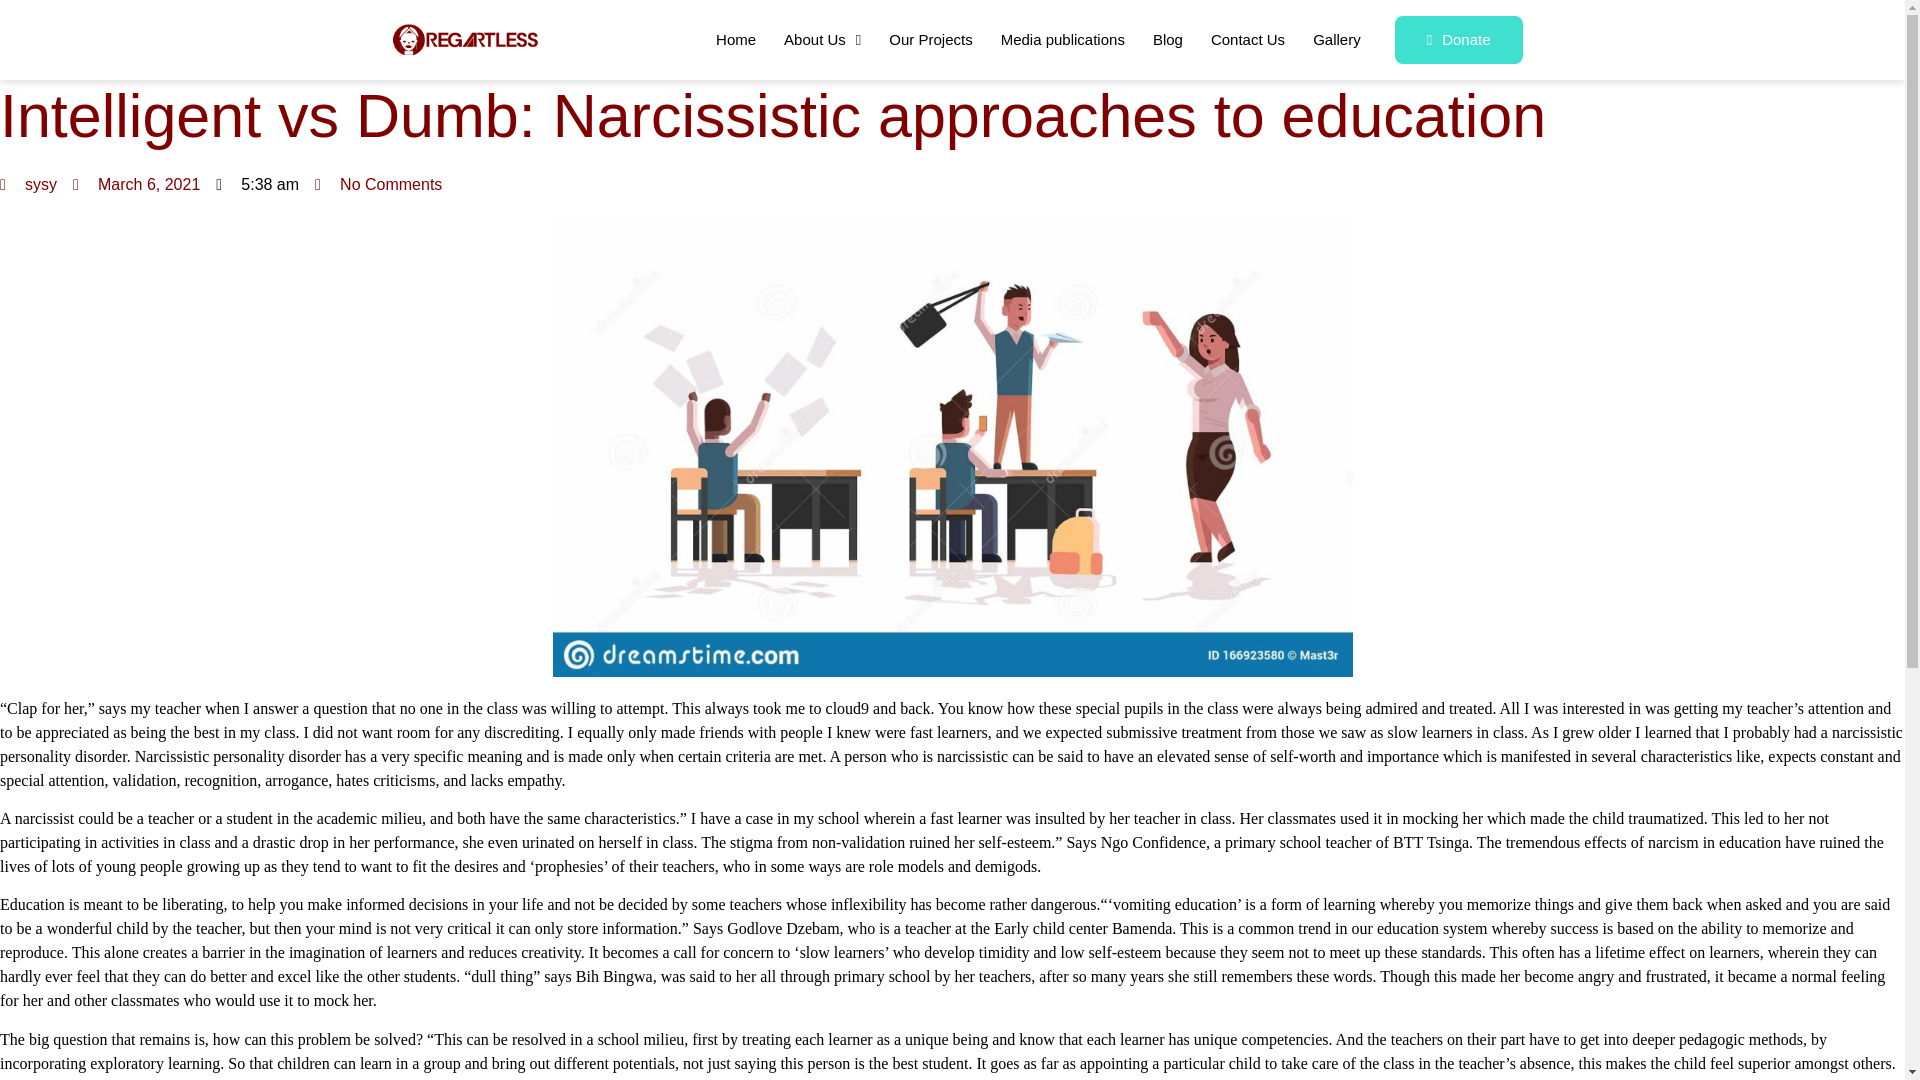  Describe the element at coordinates (378, 184) in the screenshot. I see `No Comments` at that location.